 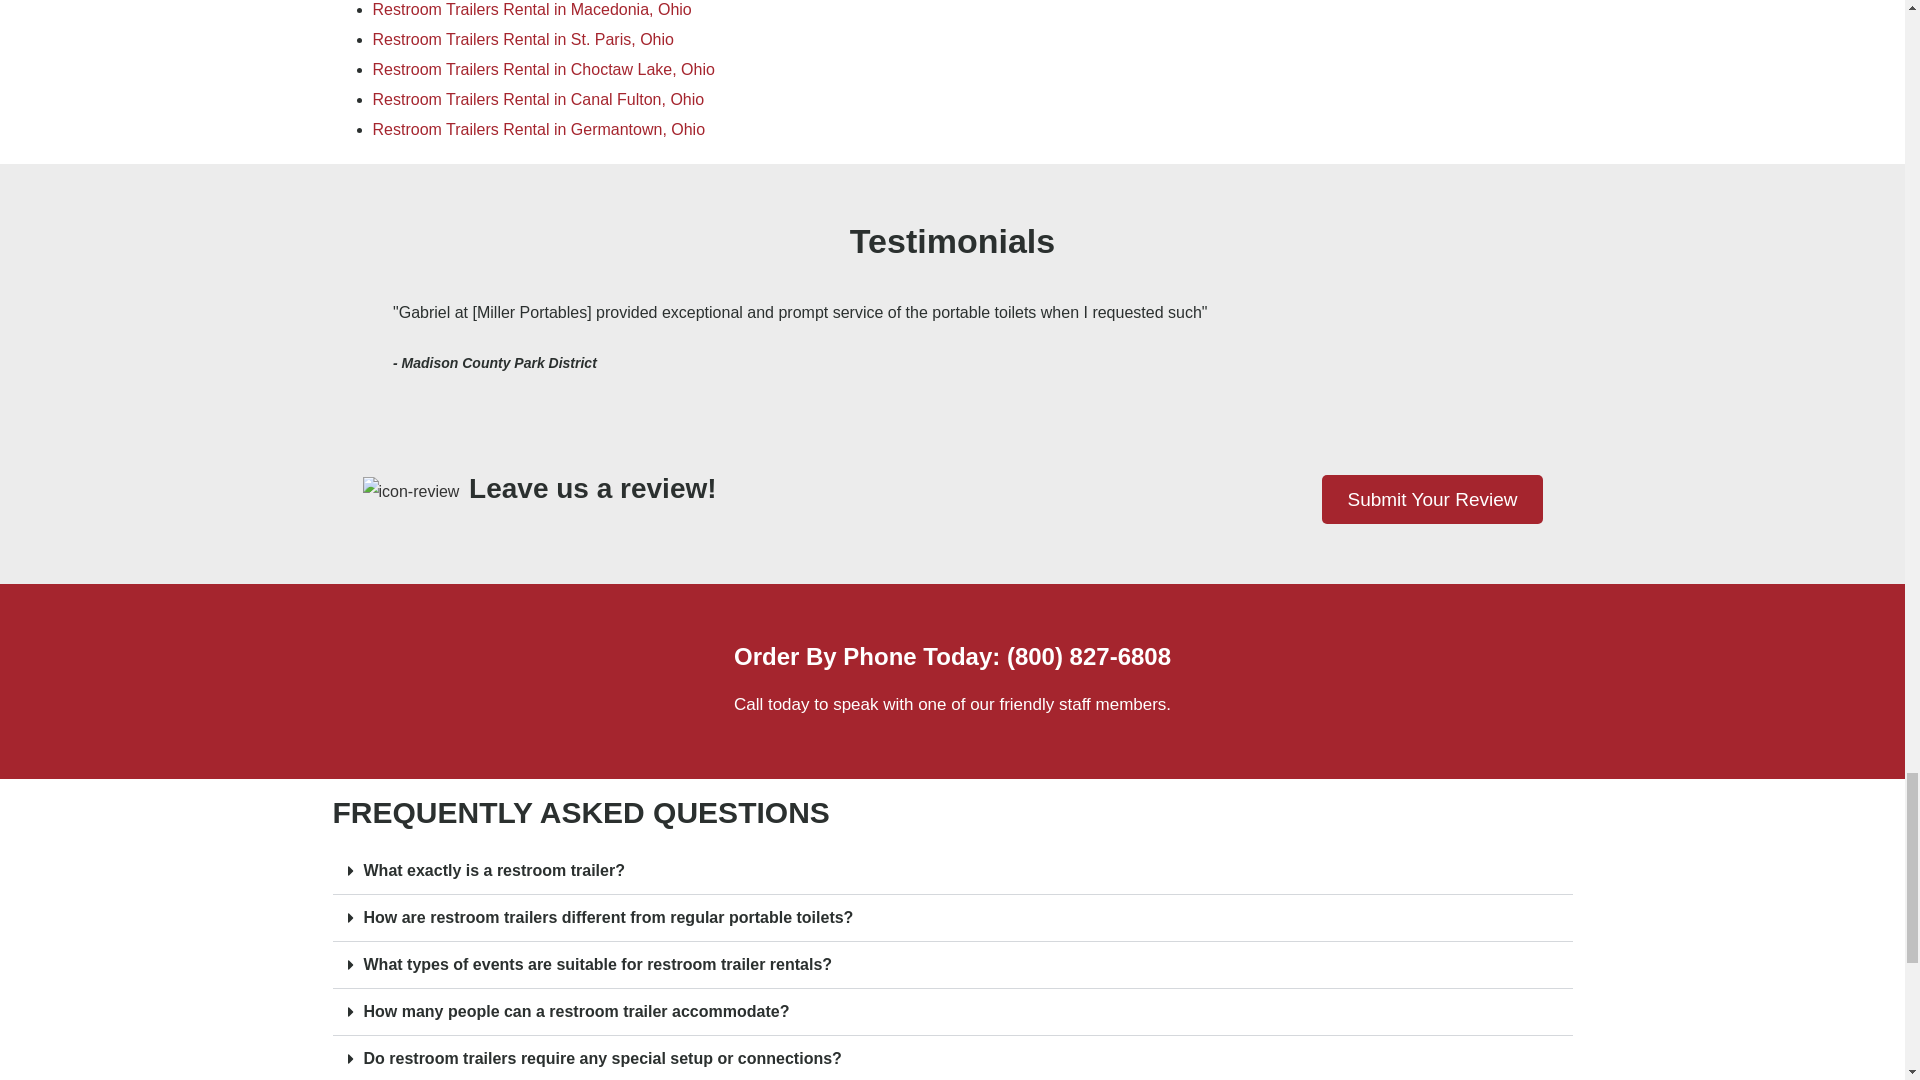 What do you see at coordinates (538, 129) in the screenshot?
I see `Restroom Trailers Rental in Germantown, Ohio` at bounding box center [538, 129].